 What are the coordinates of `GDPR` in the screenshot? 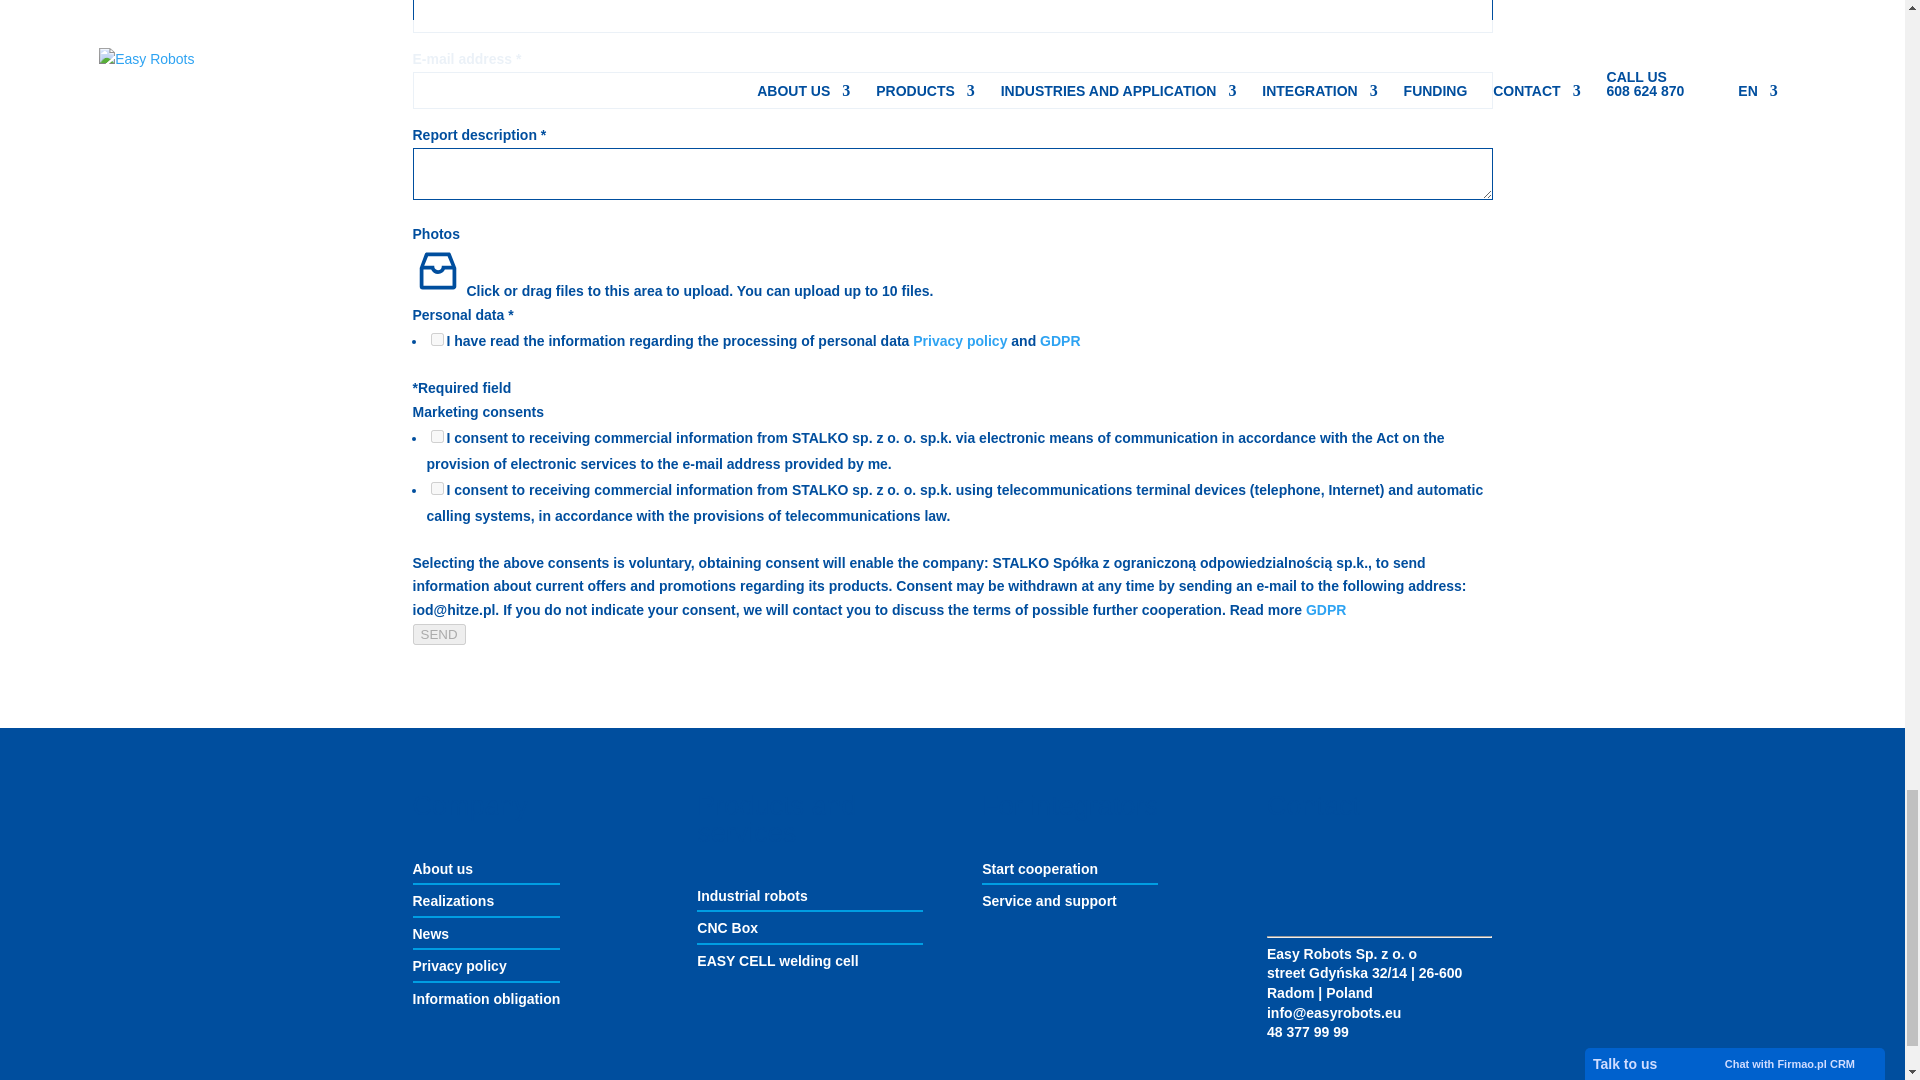 It's located at (1325, 609).